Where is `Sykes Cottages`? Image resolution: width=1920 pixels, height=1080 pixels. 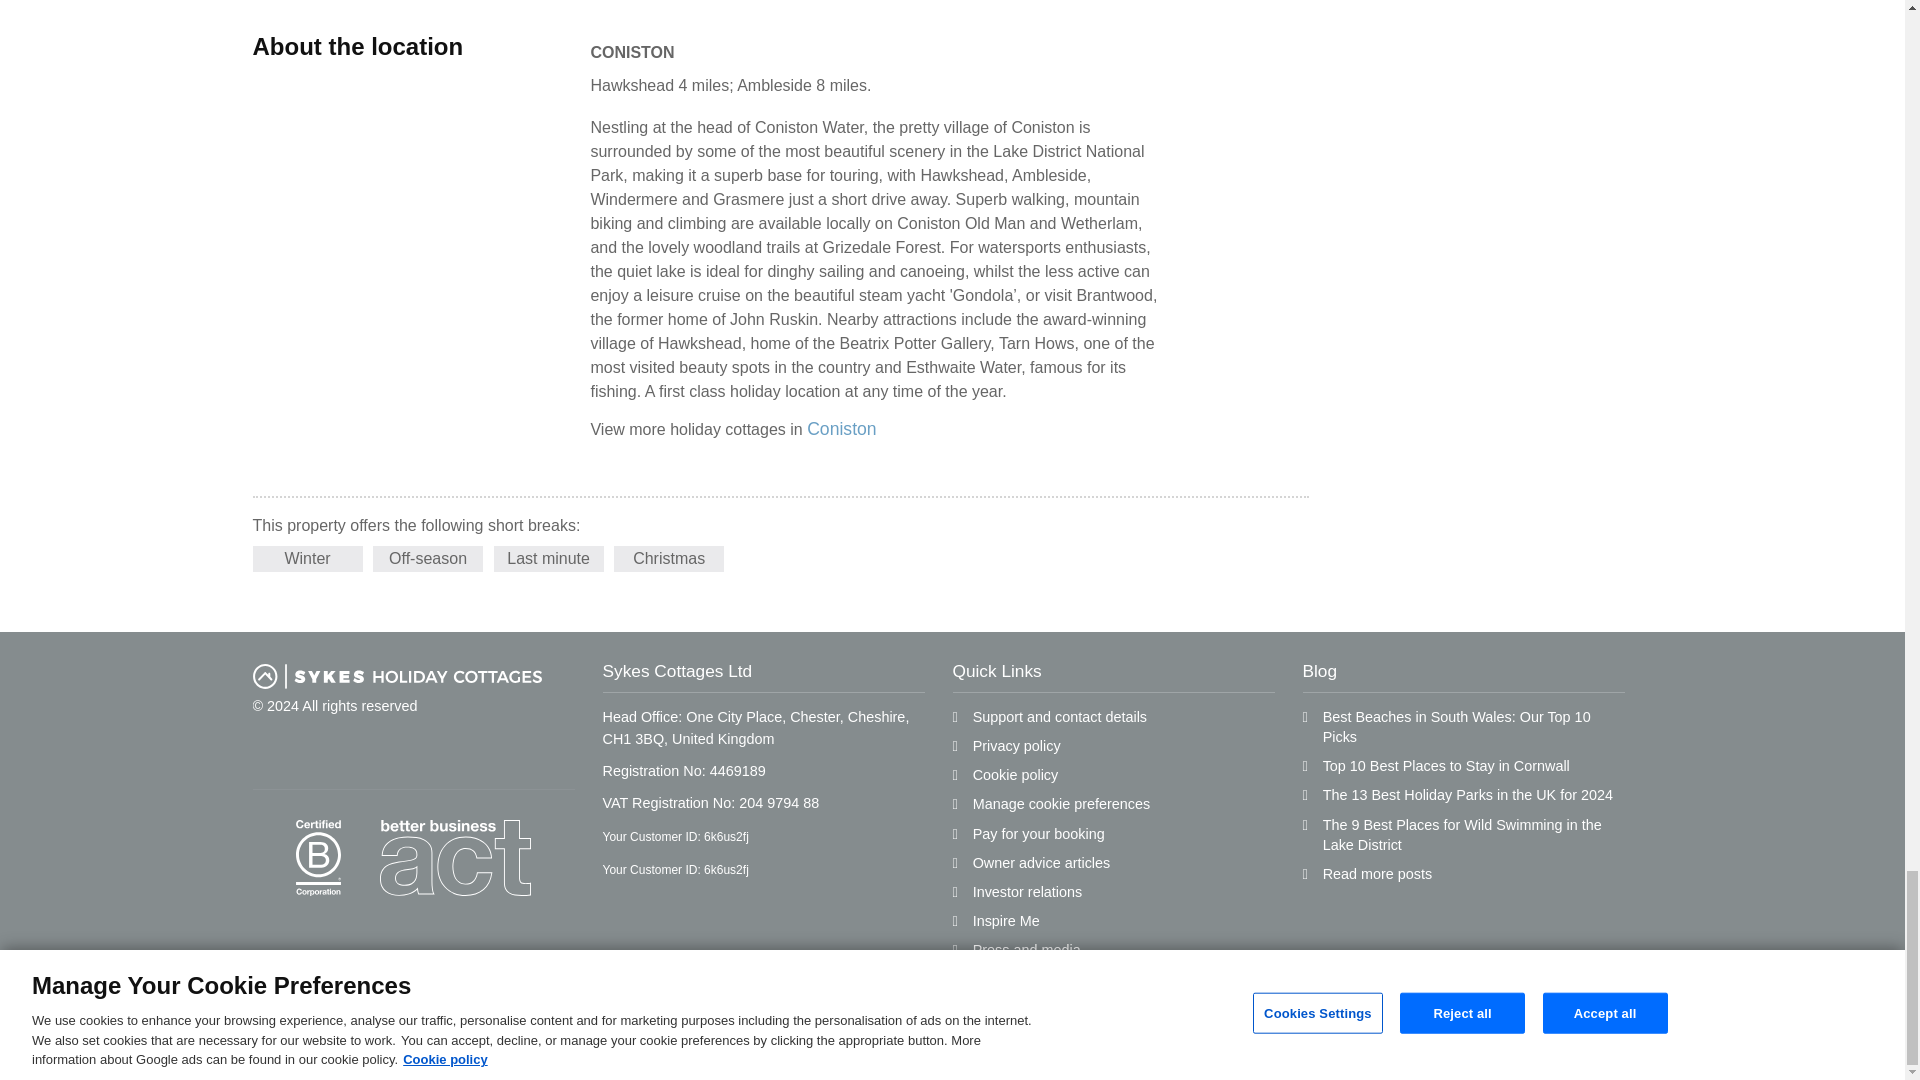
Sykes Cottages is located at coordinates (396, 676).